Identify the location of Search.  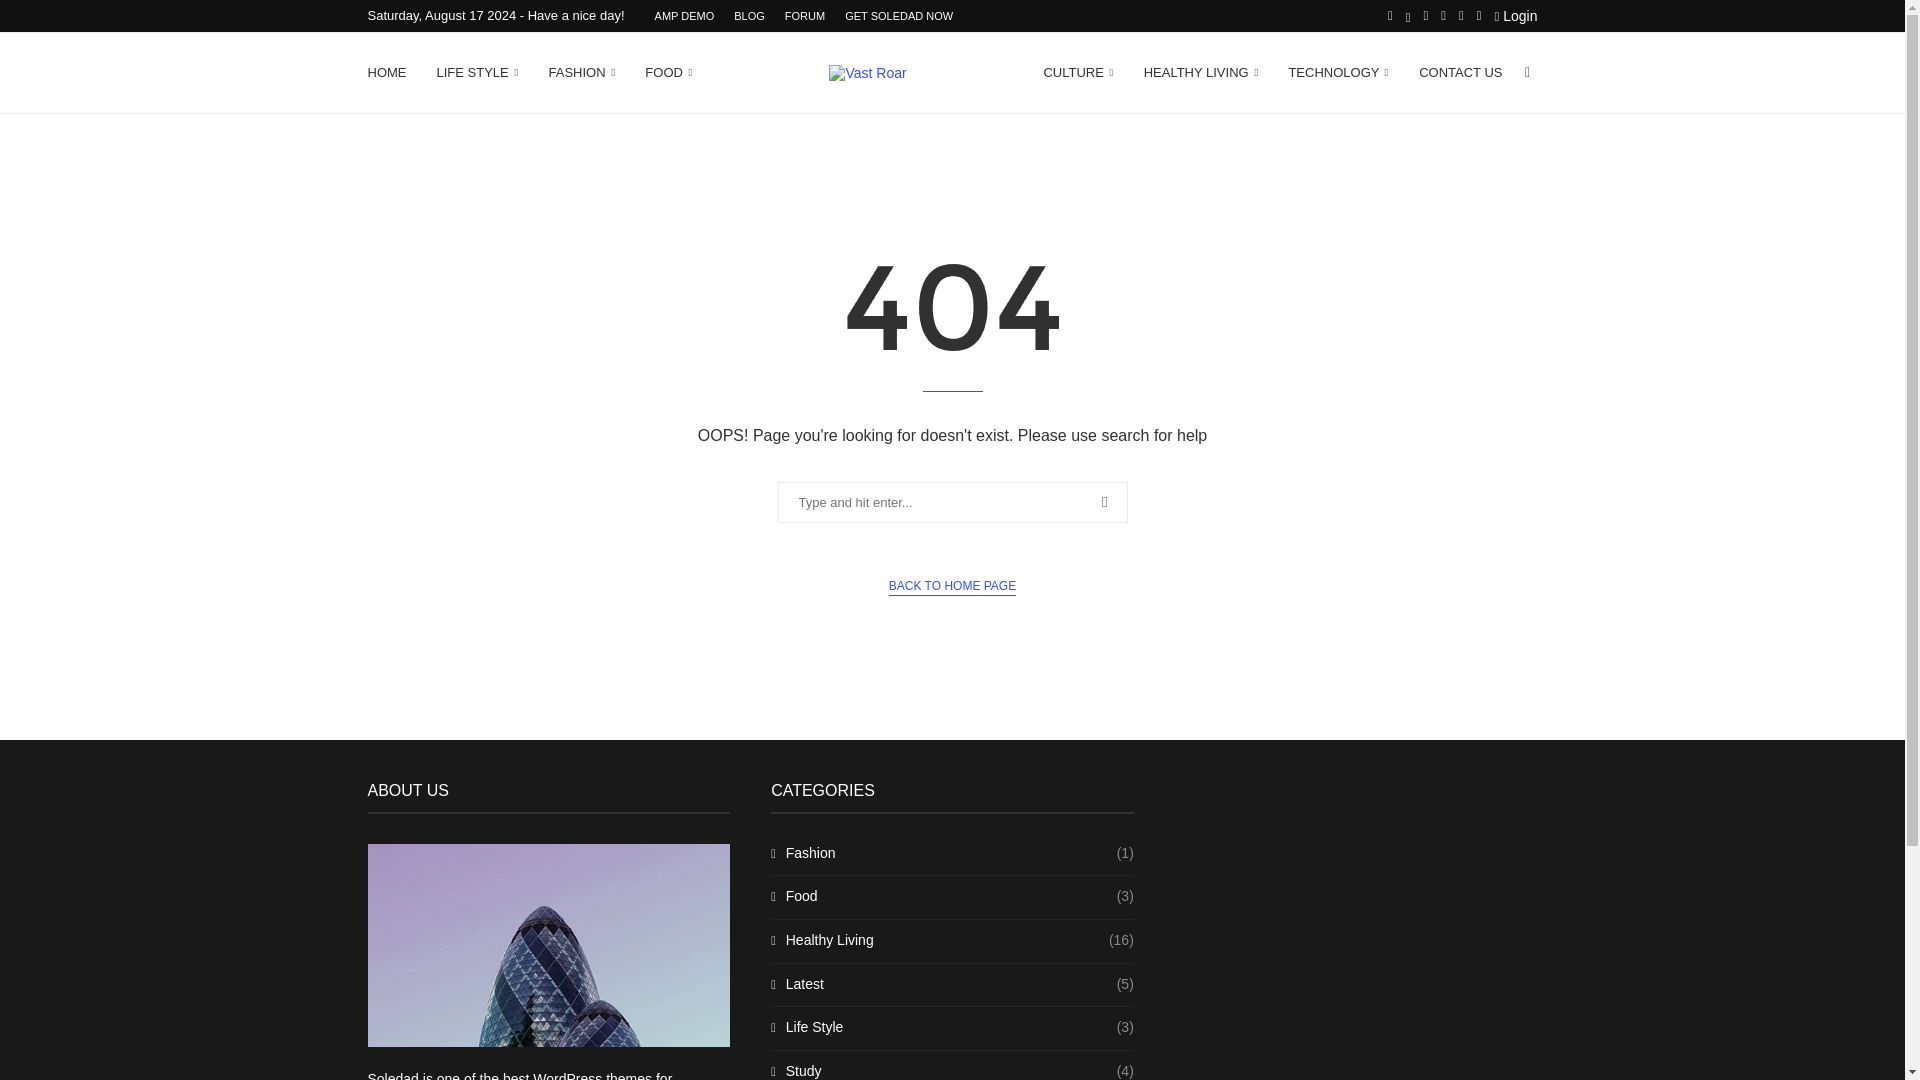
(47, 20).